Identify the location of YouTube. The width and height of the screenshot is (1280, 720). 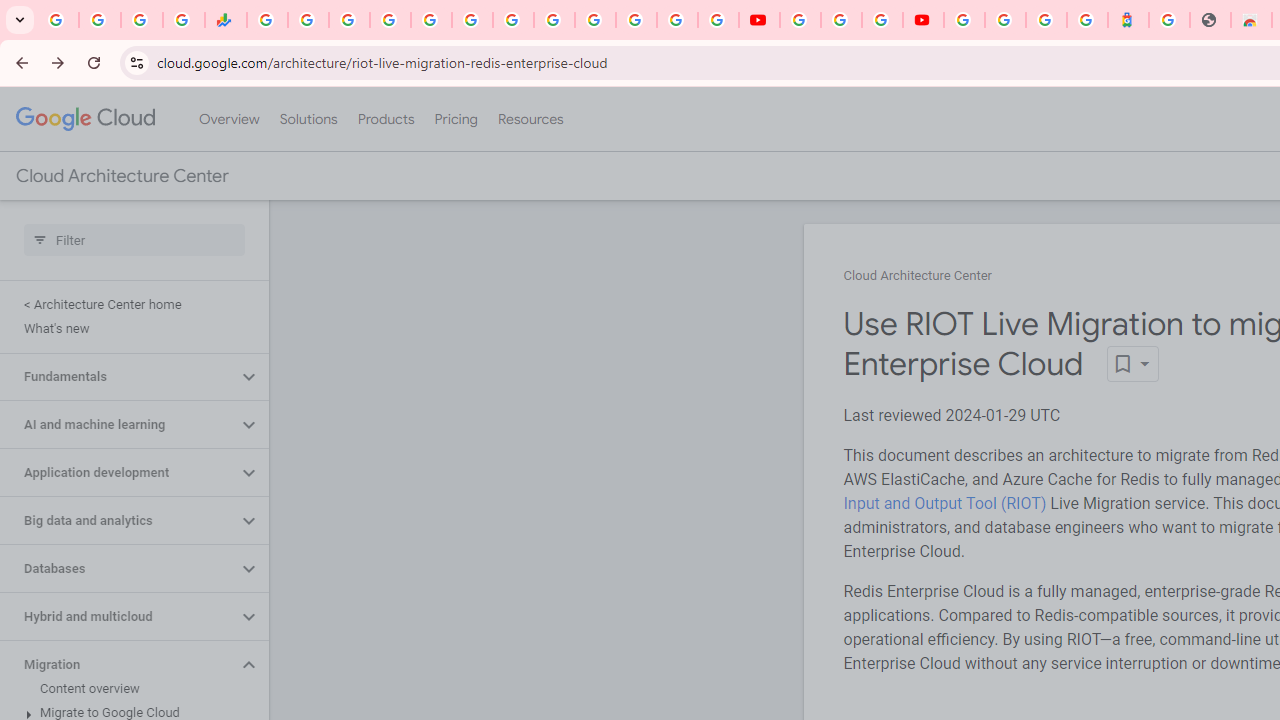
(758, 20).